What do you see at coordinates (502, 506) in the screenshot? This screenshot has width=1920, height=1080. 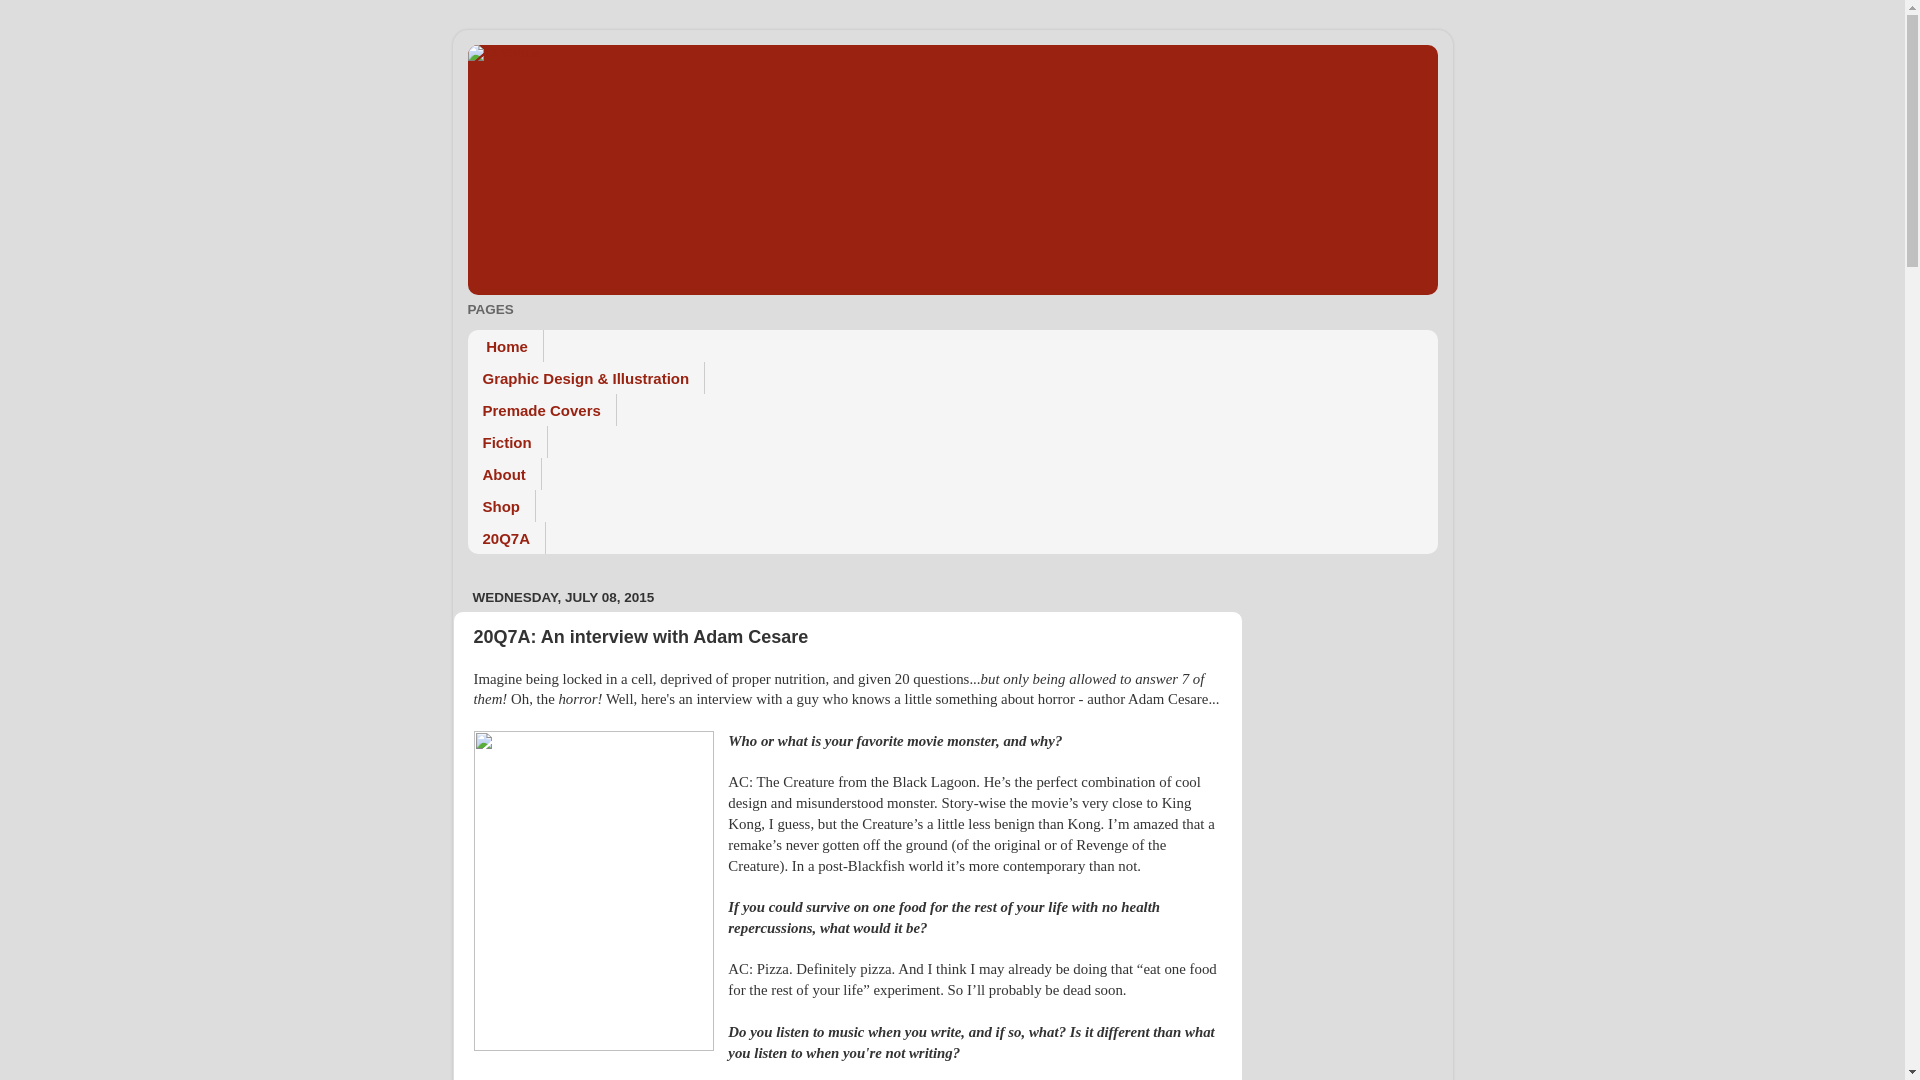 I see `Shop` at bounding box center [502, 506].